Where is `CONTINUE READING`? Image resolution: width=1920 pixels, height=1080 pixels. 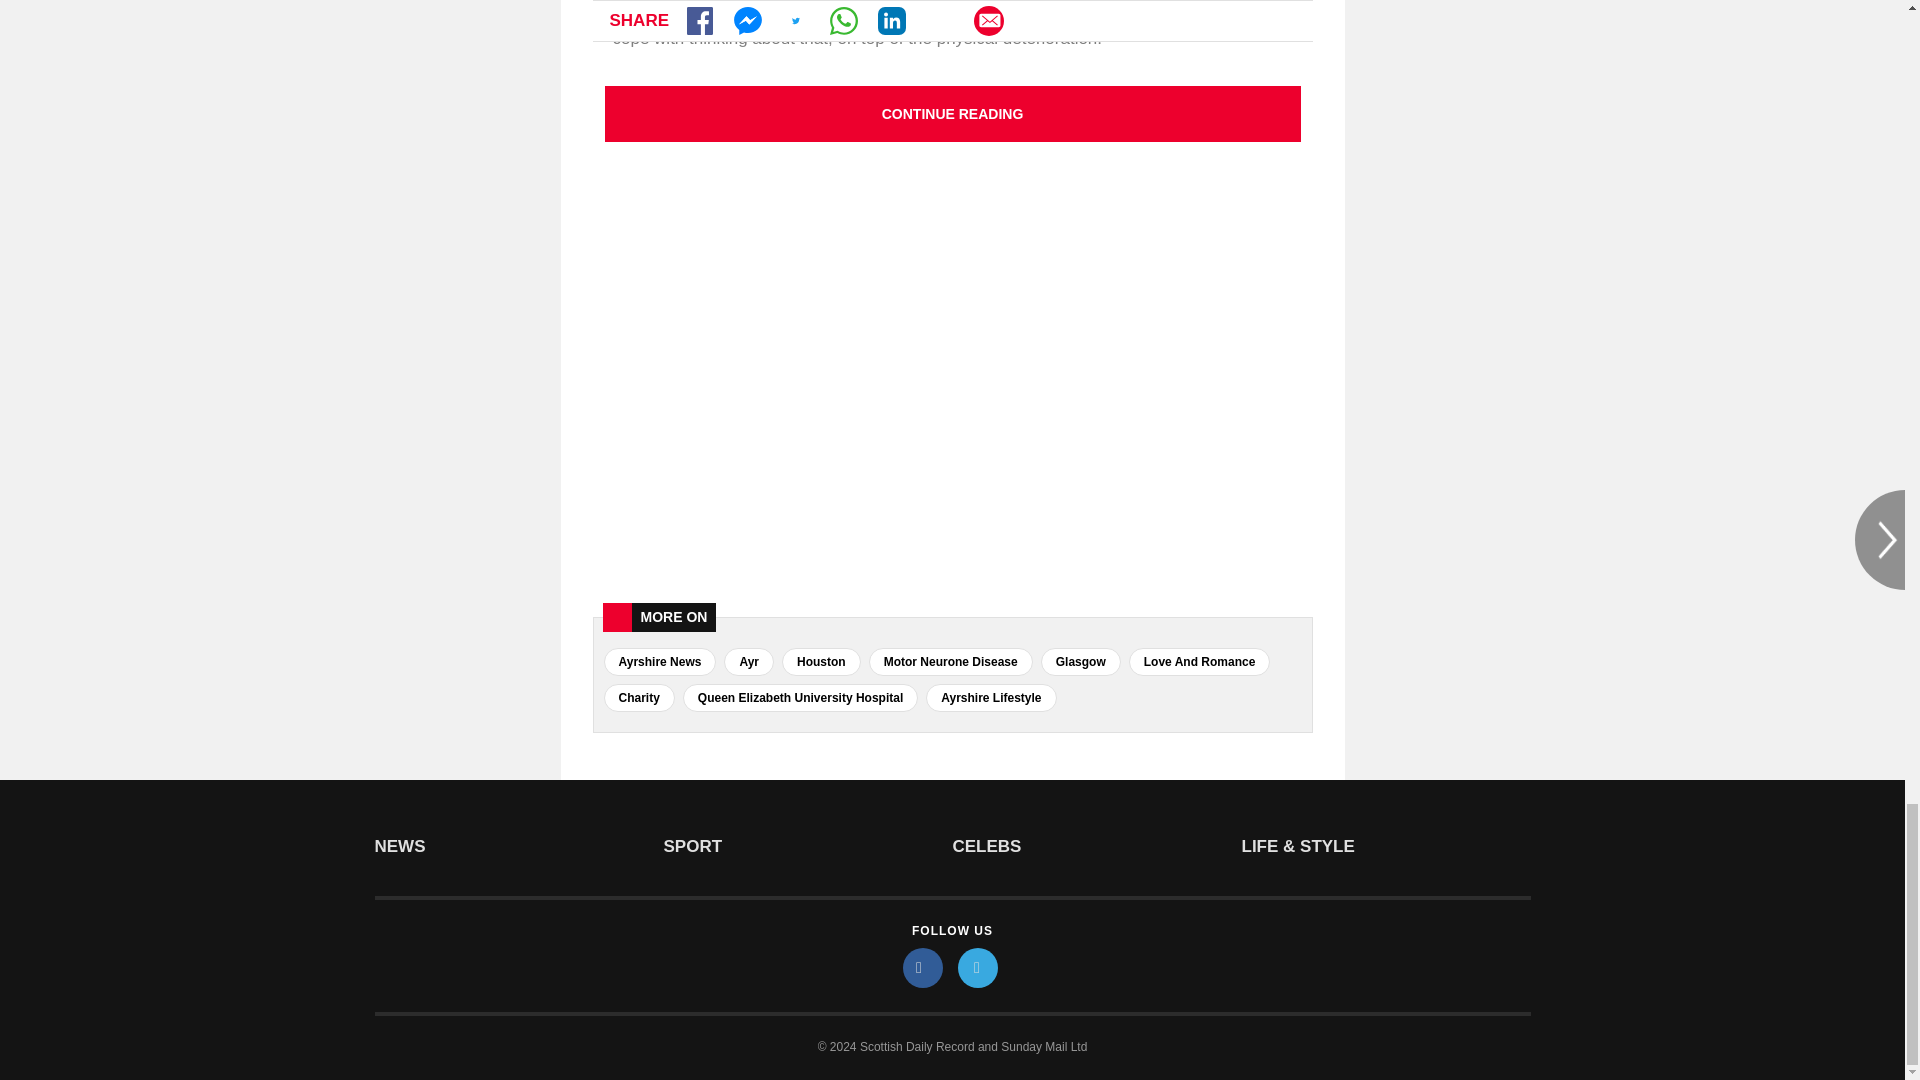
CONTINUE READING is located at coordinates (952, 114).